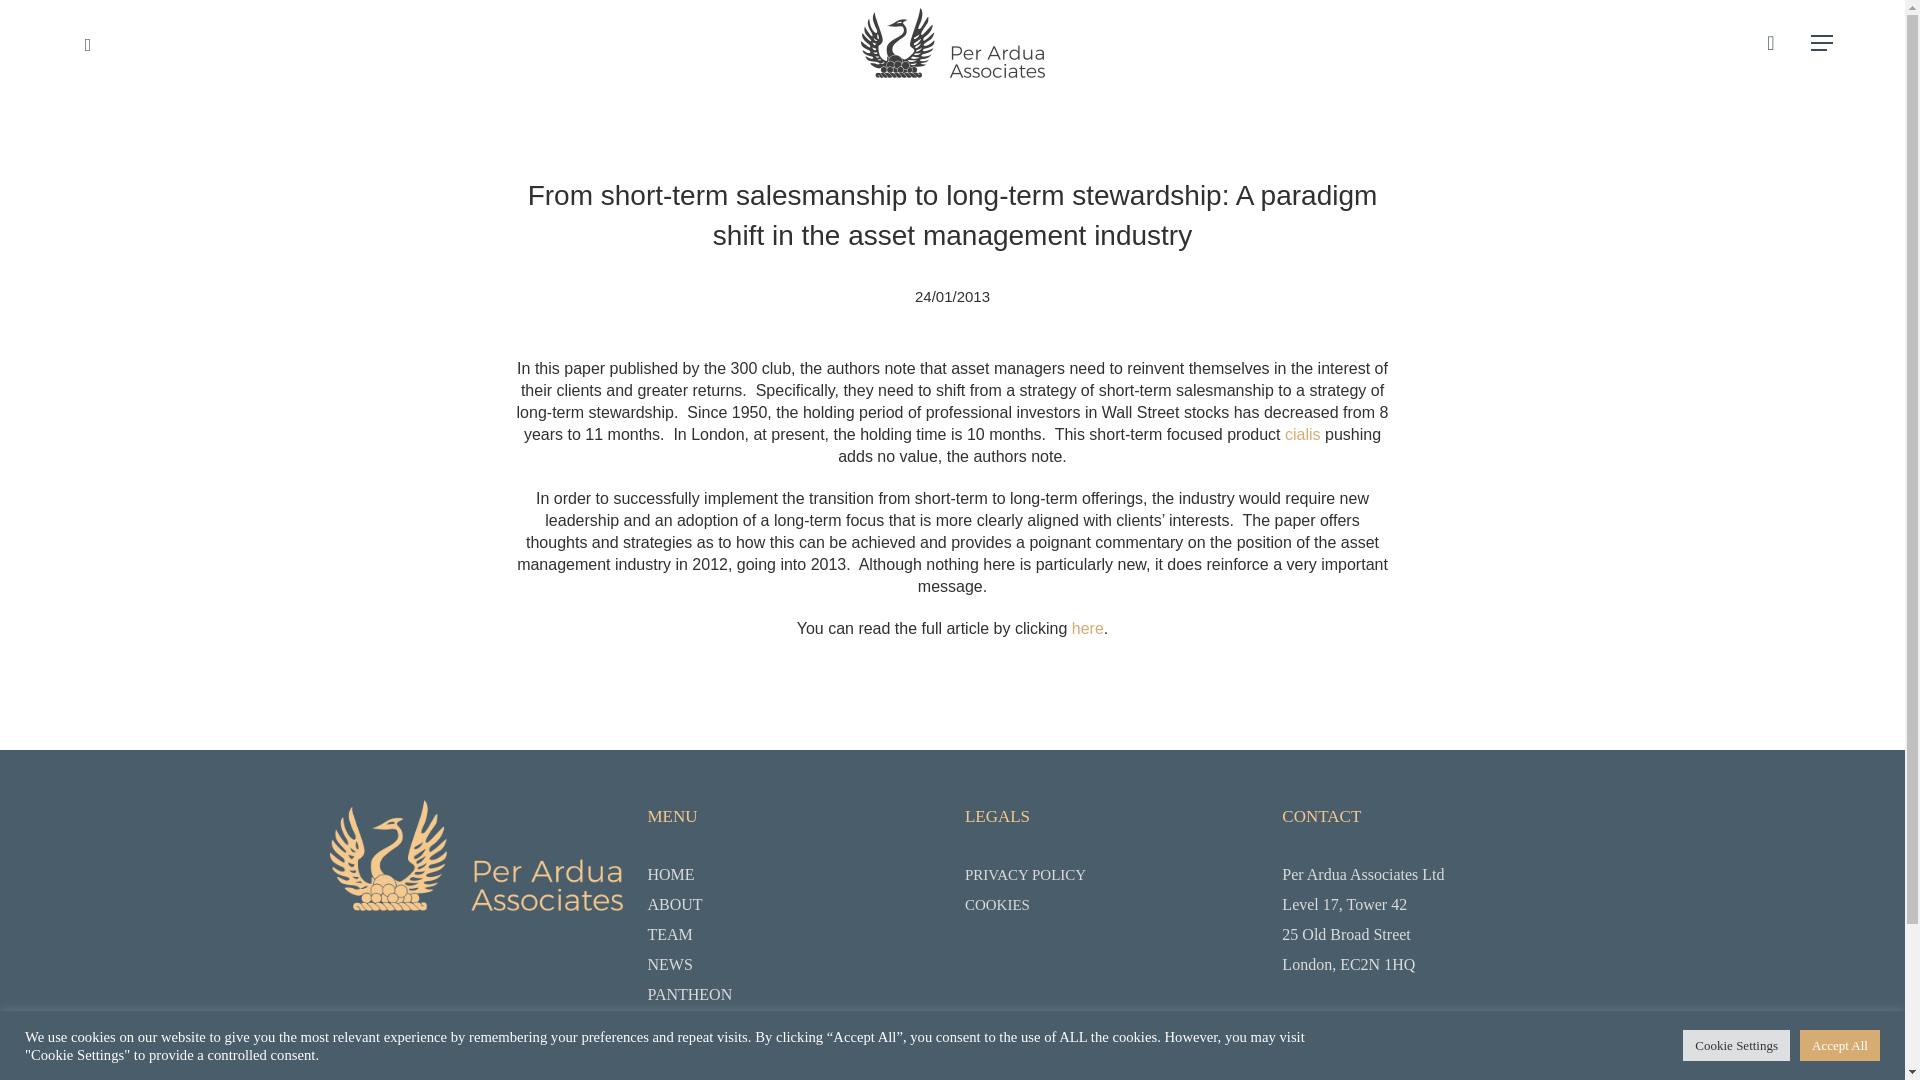 This screenshot has height=1080, width=1920. Describe the element at coordinates (794, 1024) in the screenshot. I see `CONTACT` at that location.